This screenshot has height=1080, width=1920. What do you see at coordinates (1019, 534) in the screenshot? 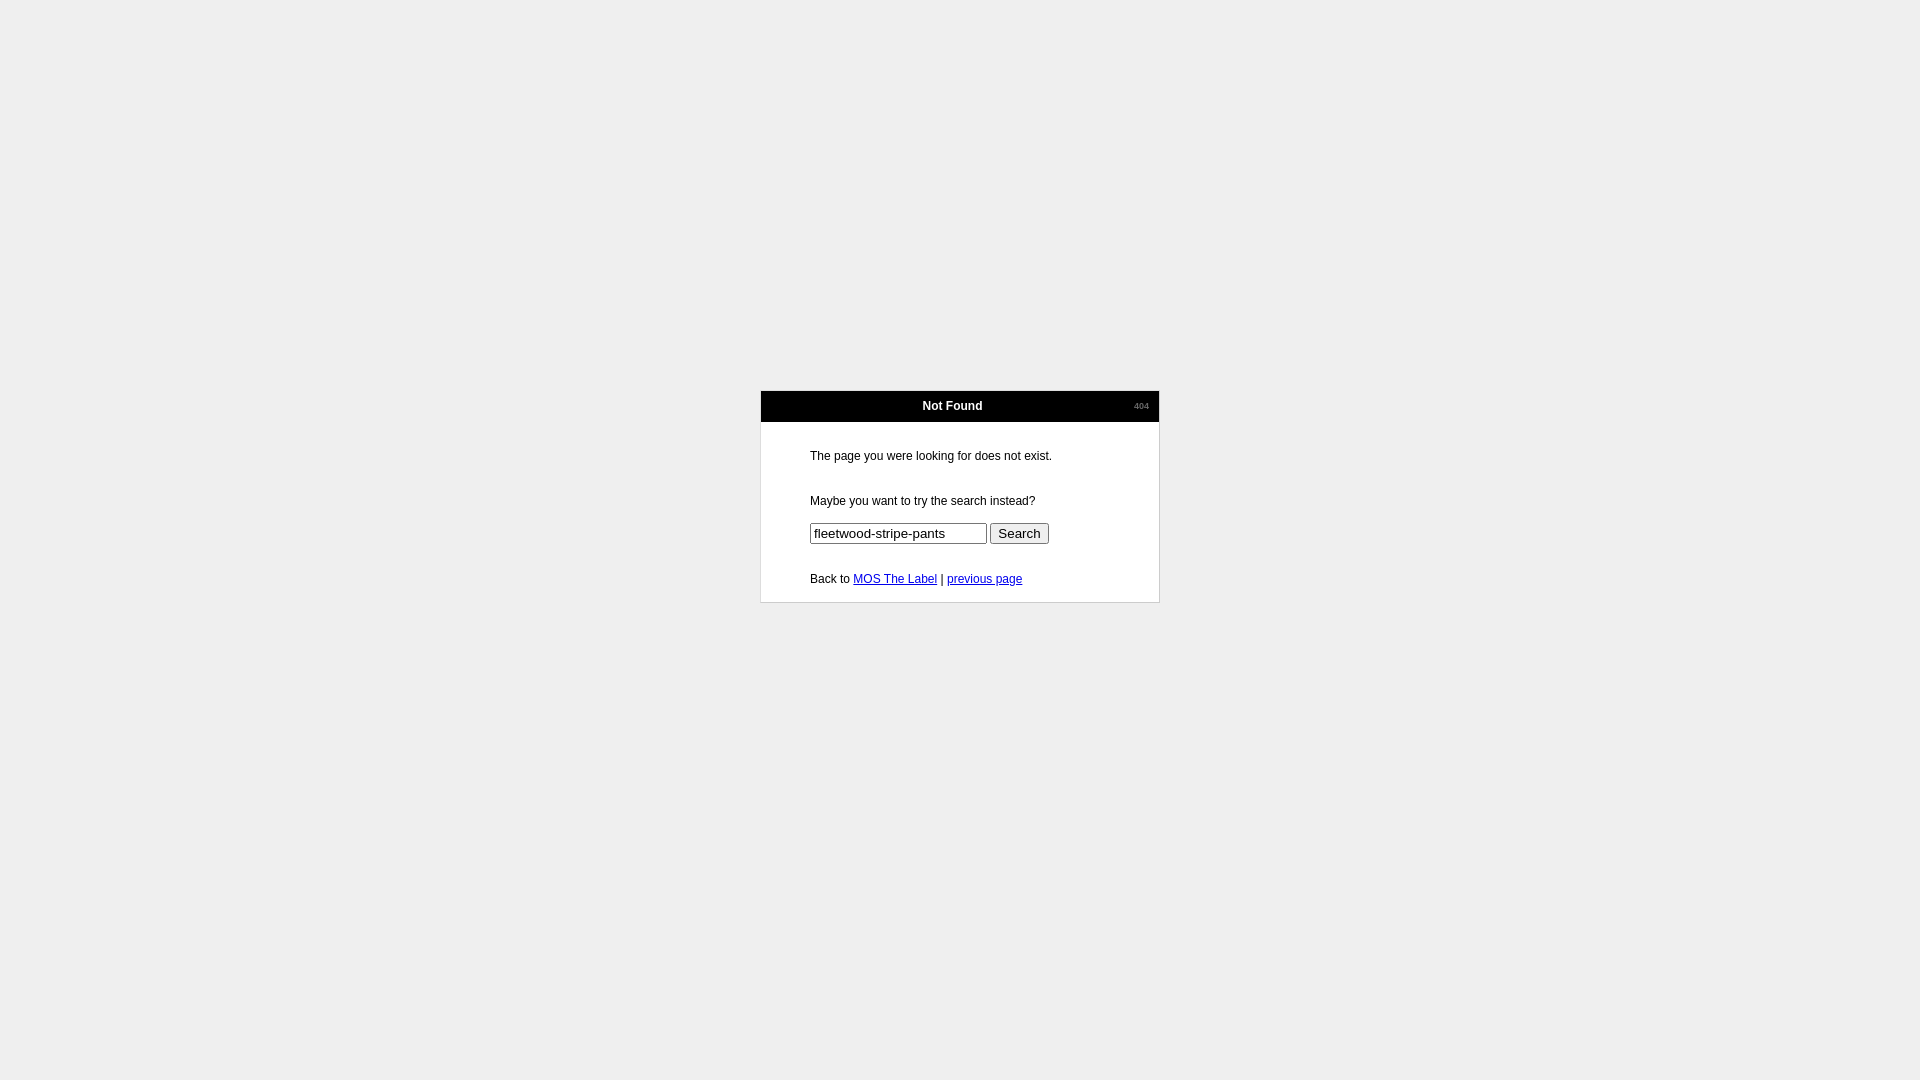
I see `Search` at bounding box center [1019, 534].